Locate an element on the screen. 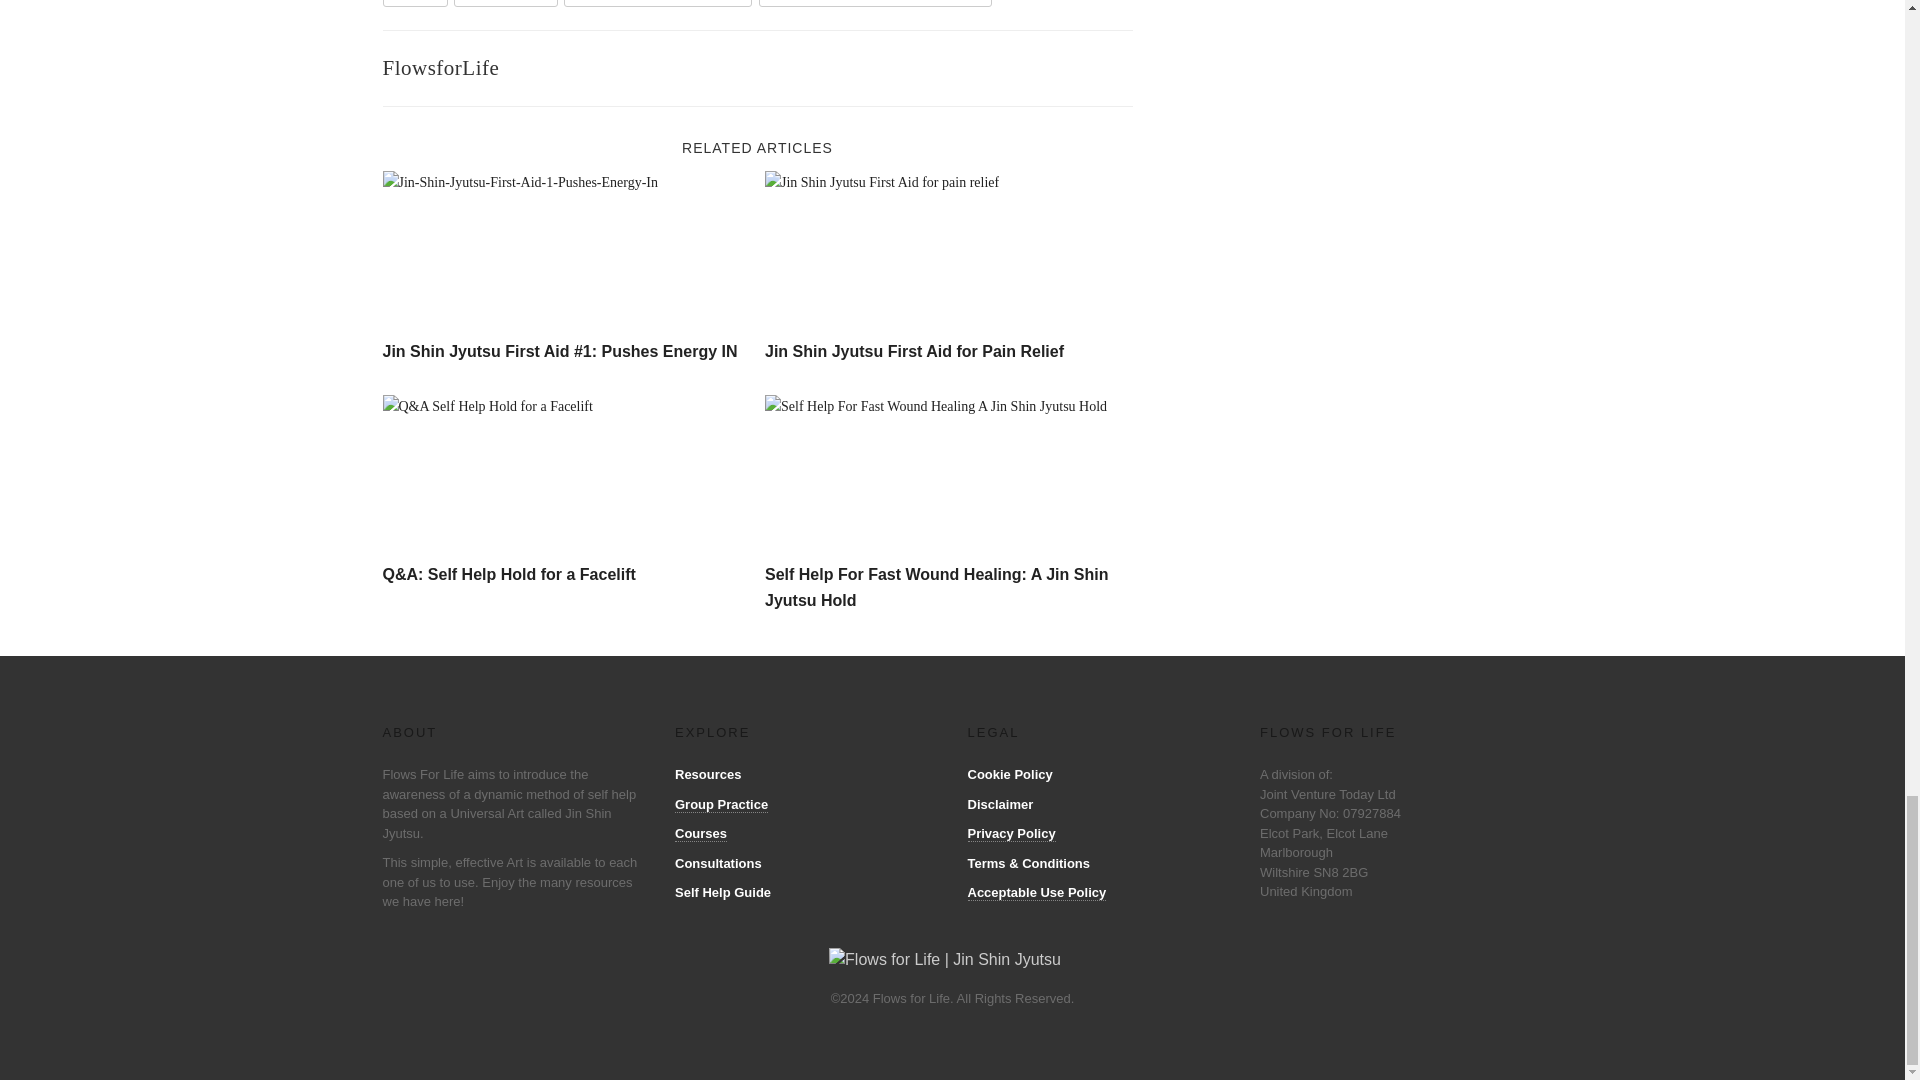 Image resolution: width=1920 pixels, height=1080 pixels. Jin Shin Jyutsu First Aid for Pain Relief is located at coordinates (914, 351).